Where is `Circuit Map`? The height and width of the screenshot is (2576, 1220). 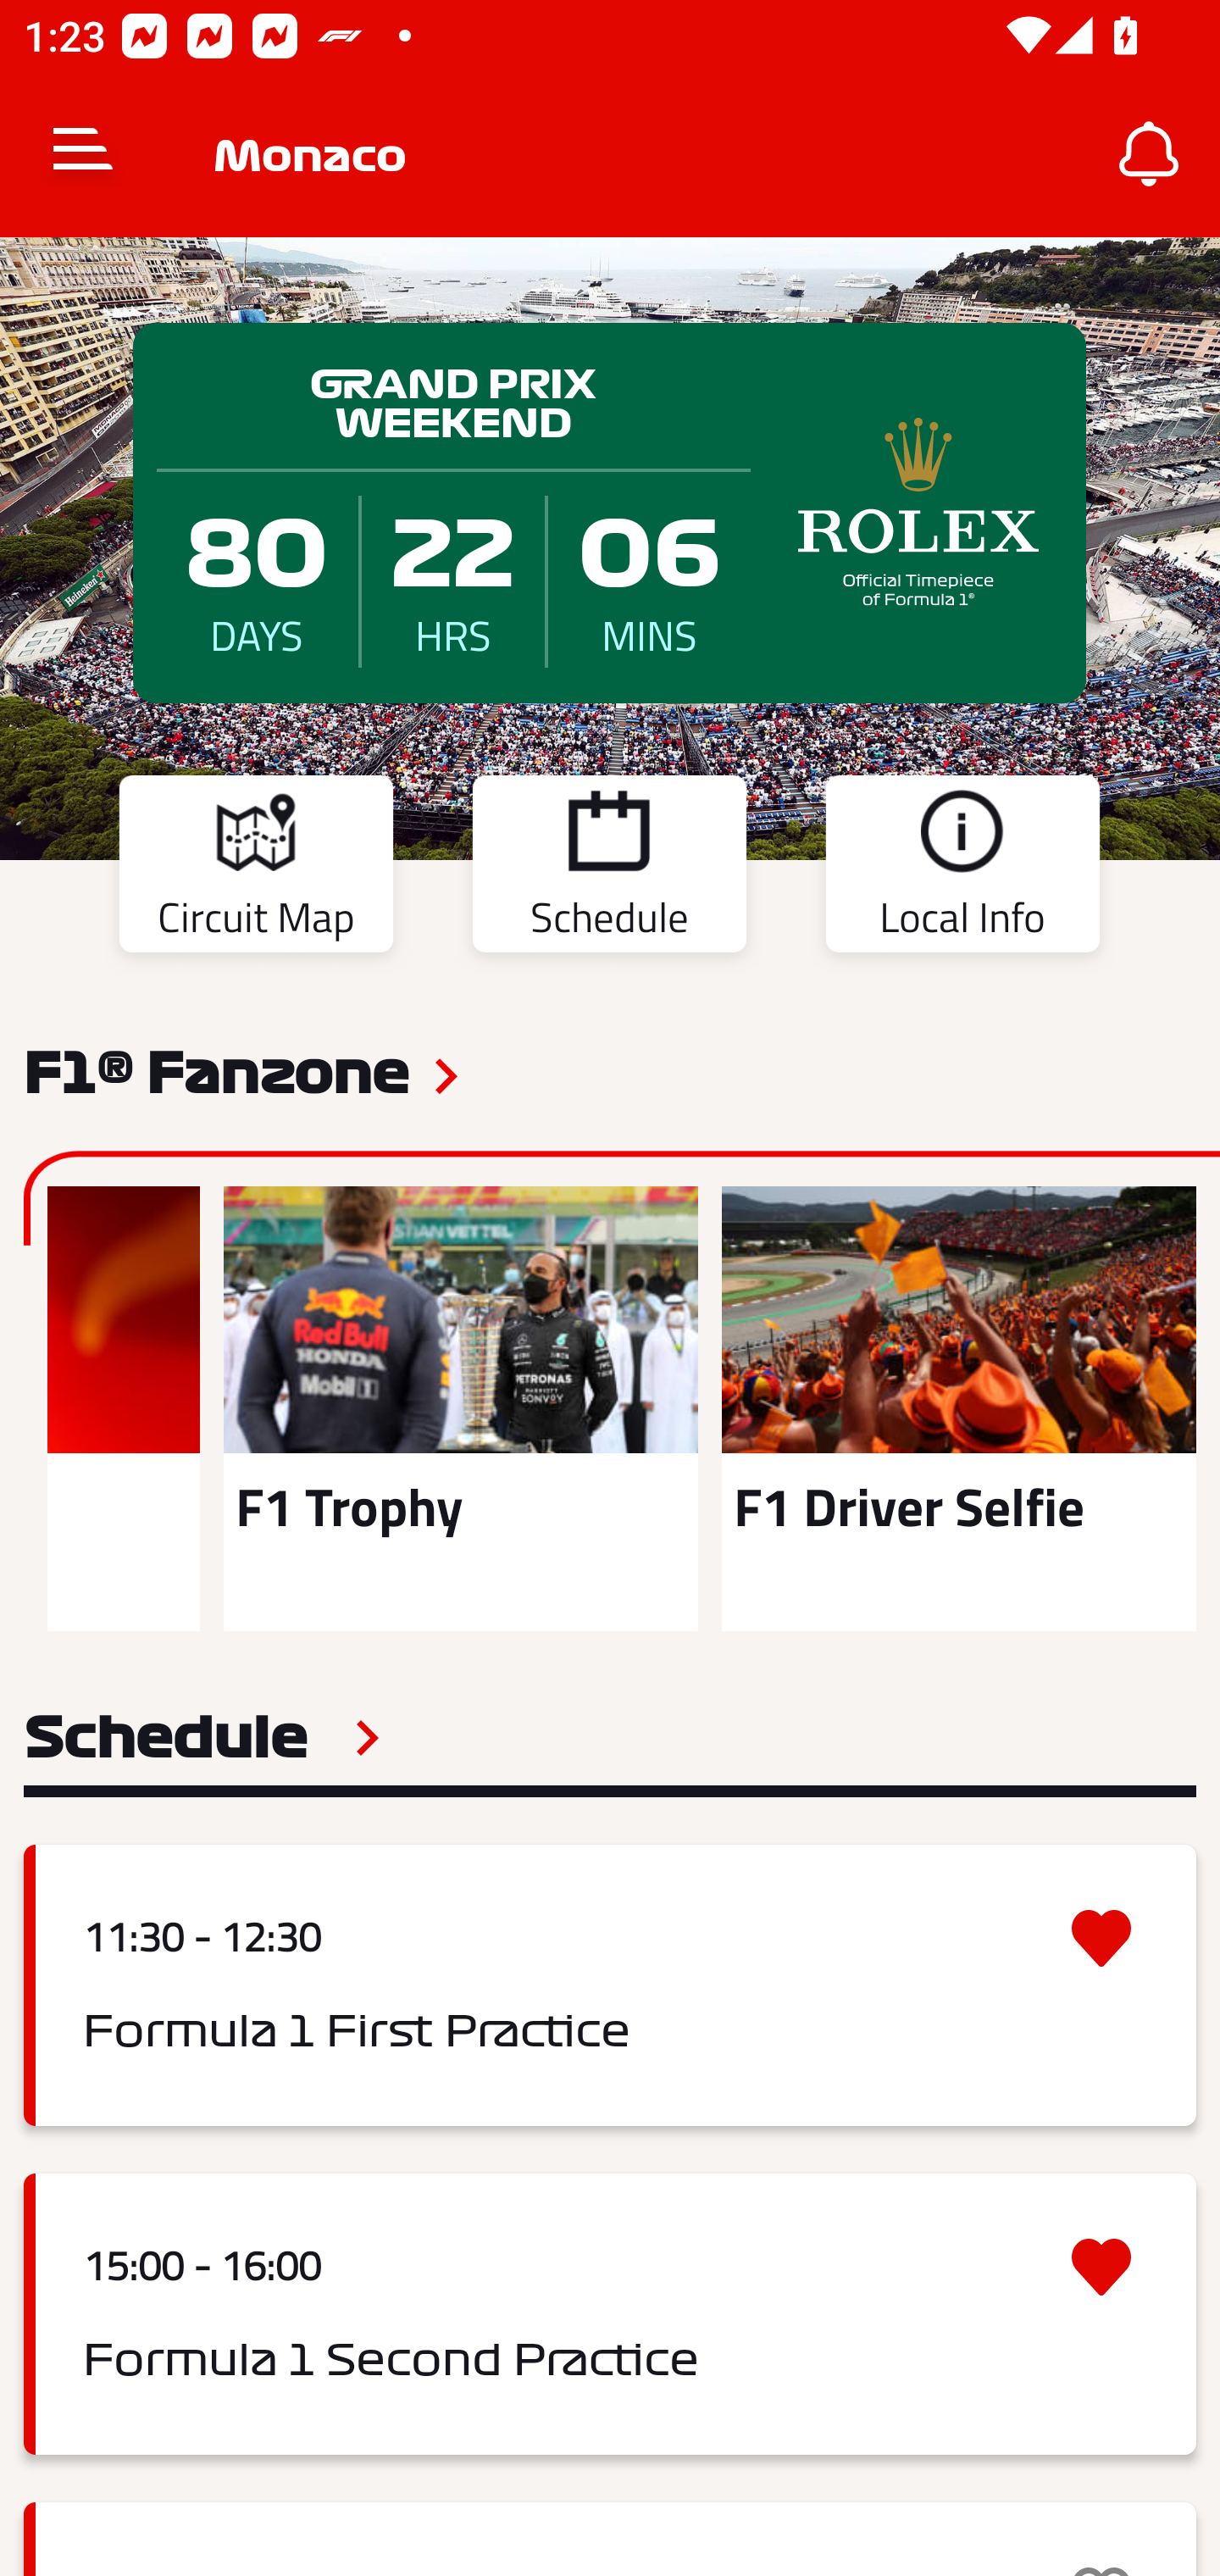 Circuit Map is located at coordinates (256, 869).